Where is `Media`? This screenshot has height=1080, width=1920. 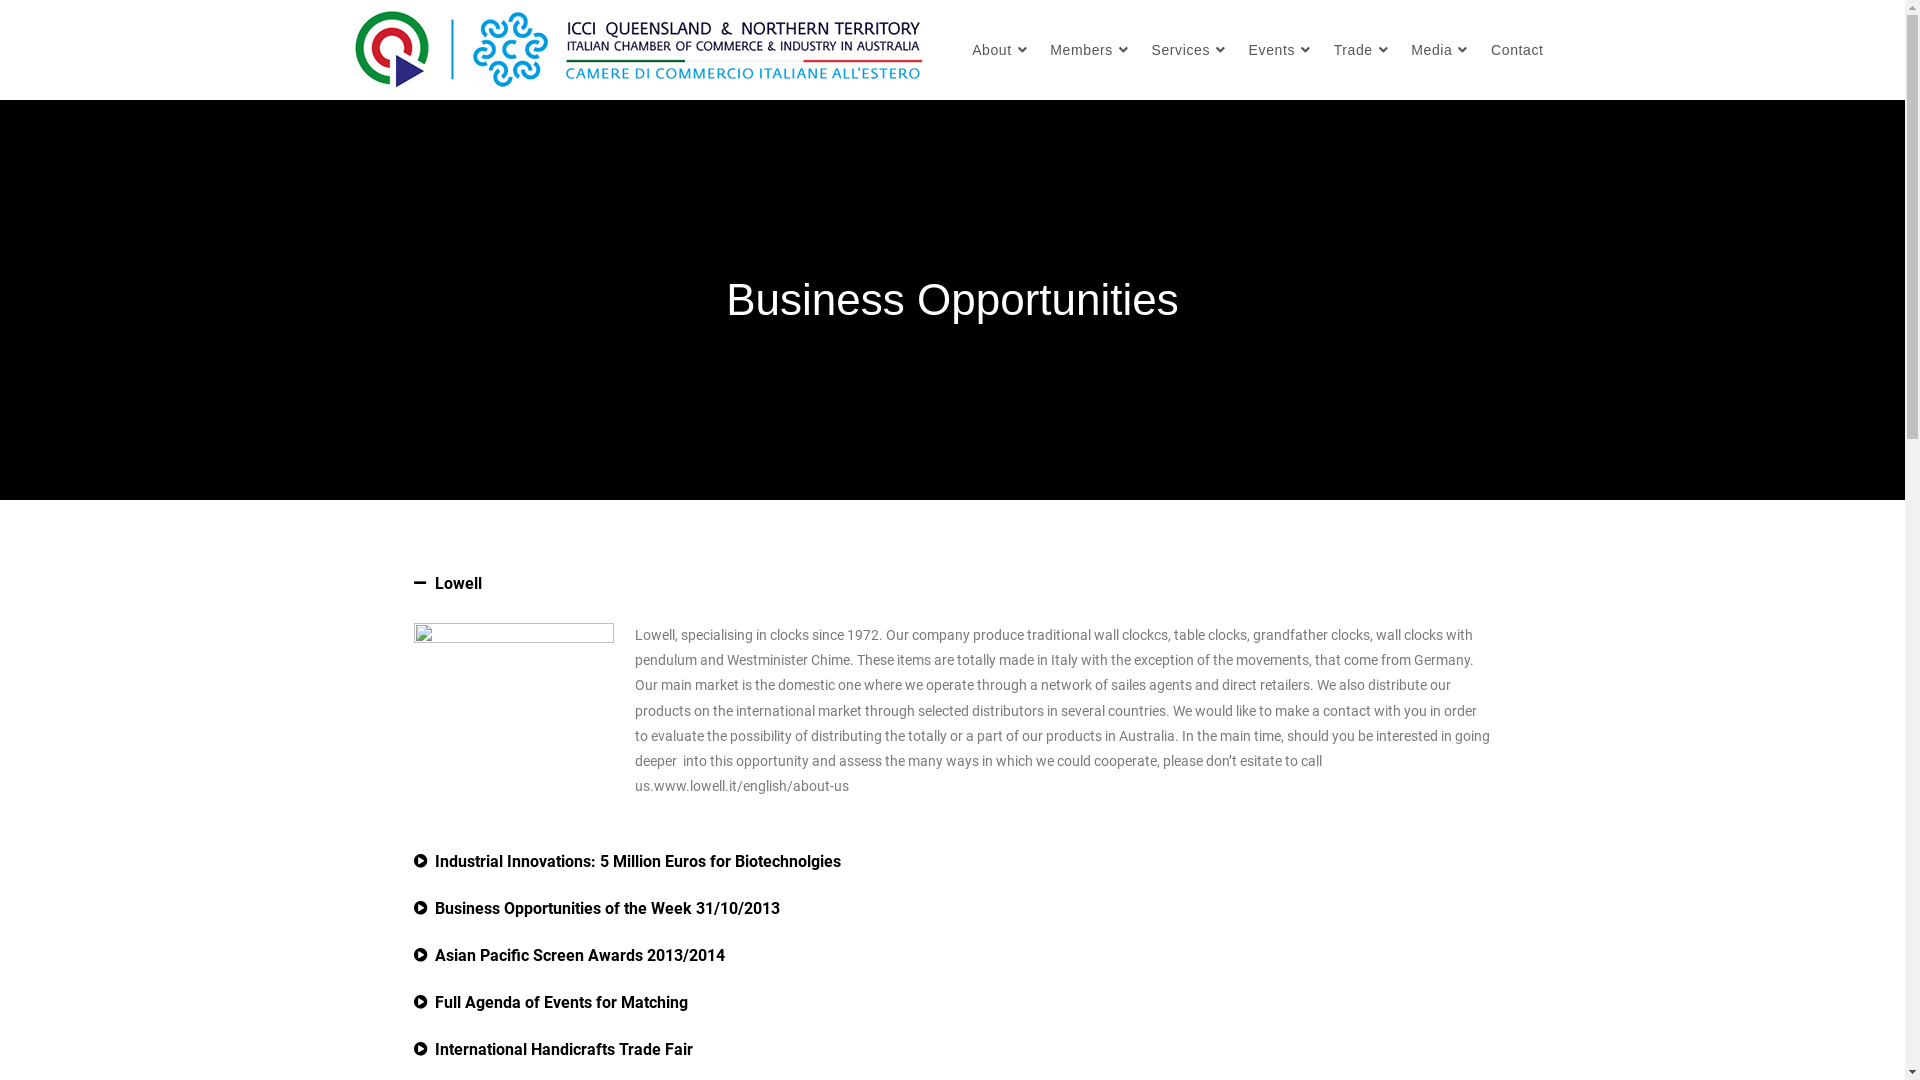
Media is located at coordinates (1442, 50).